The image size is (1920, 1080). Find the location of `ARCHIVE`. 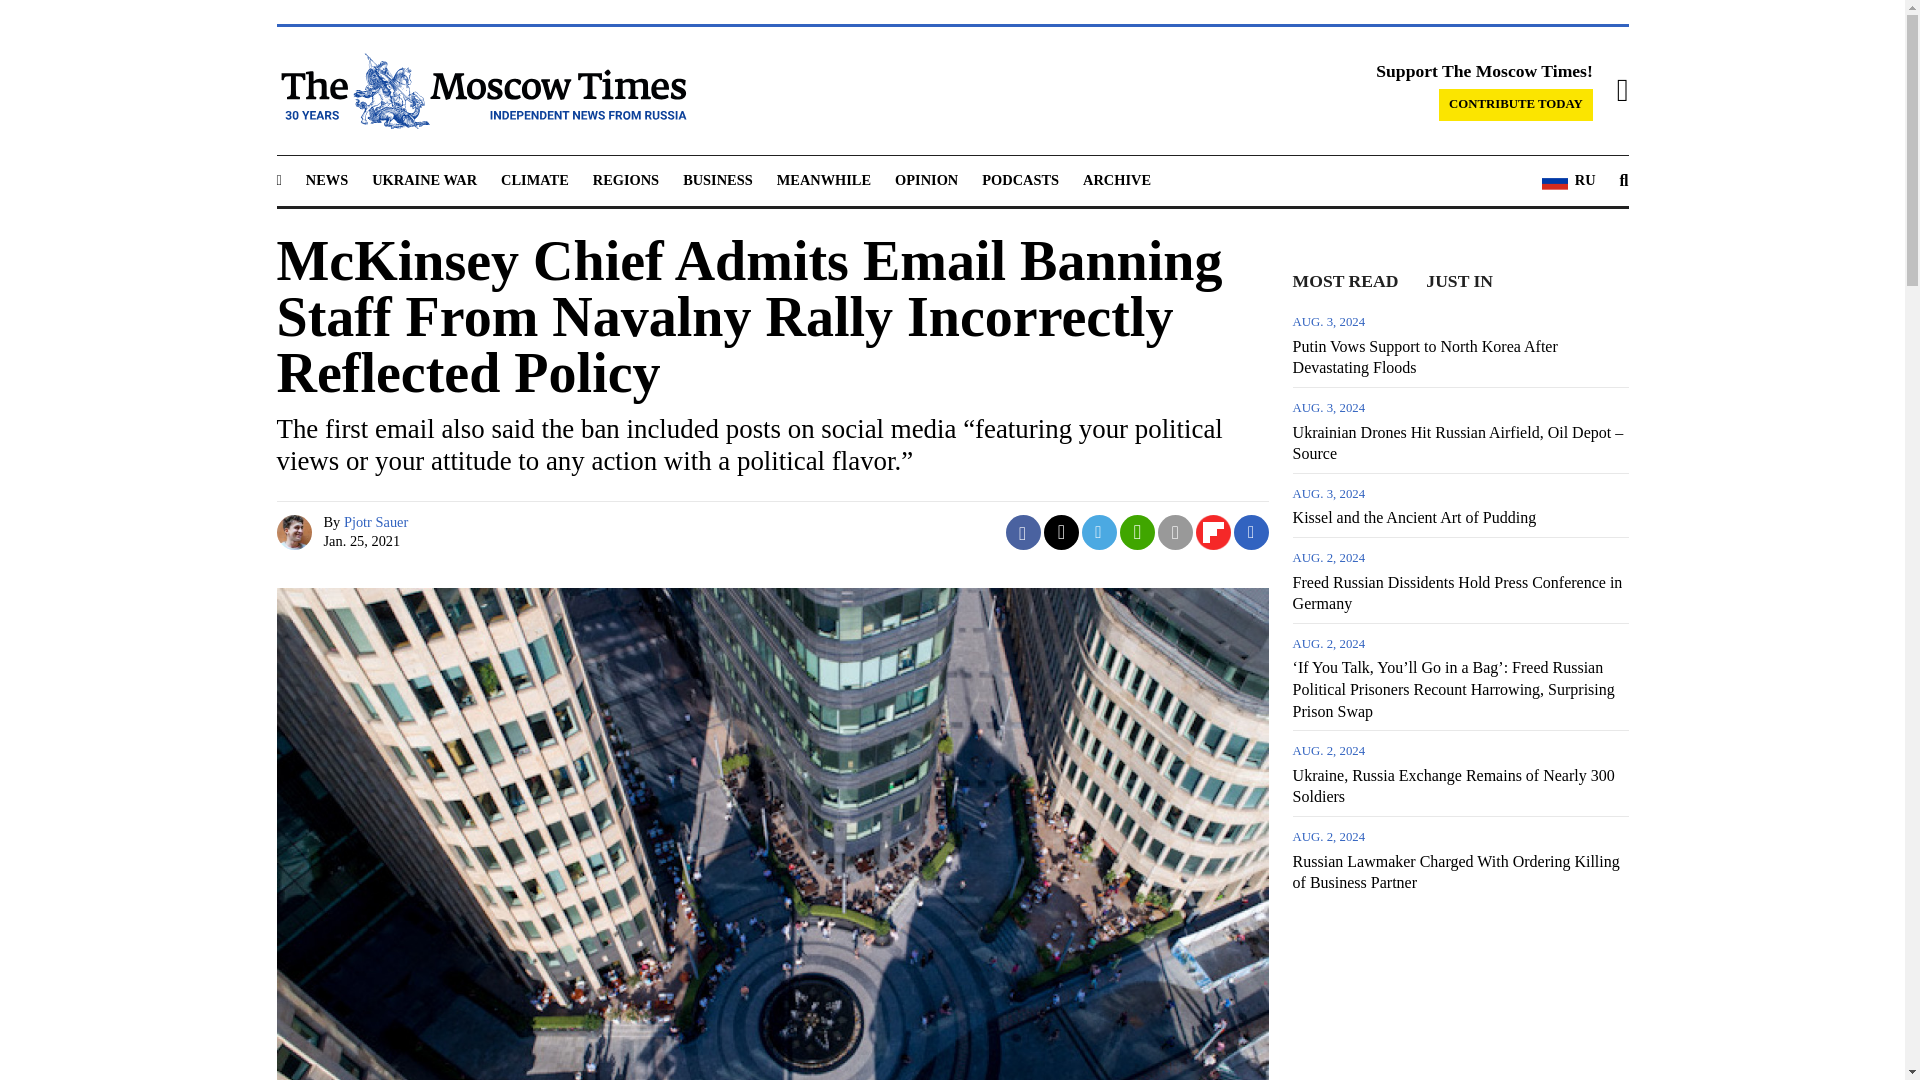

ARCHIVE is located at coordinates (1116, 179).